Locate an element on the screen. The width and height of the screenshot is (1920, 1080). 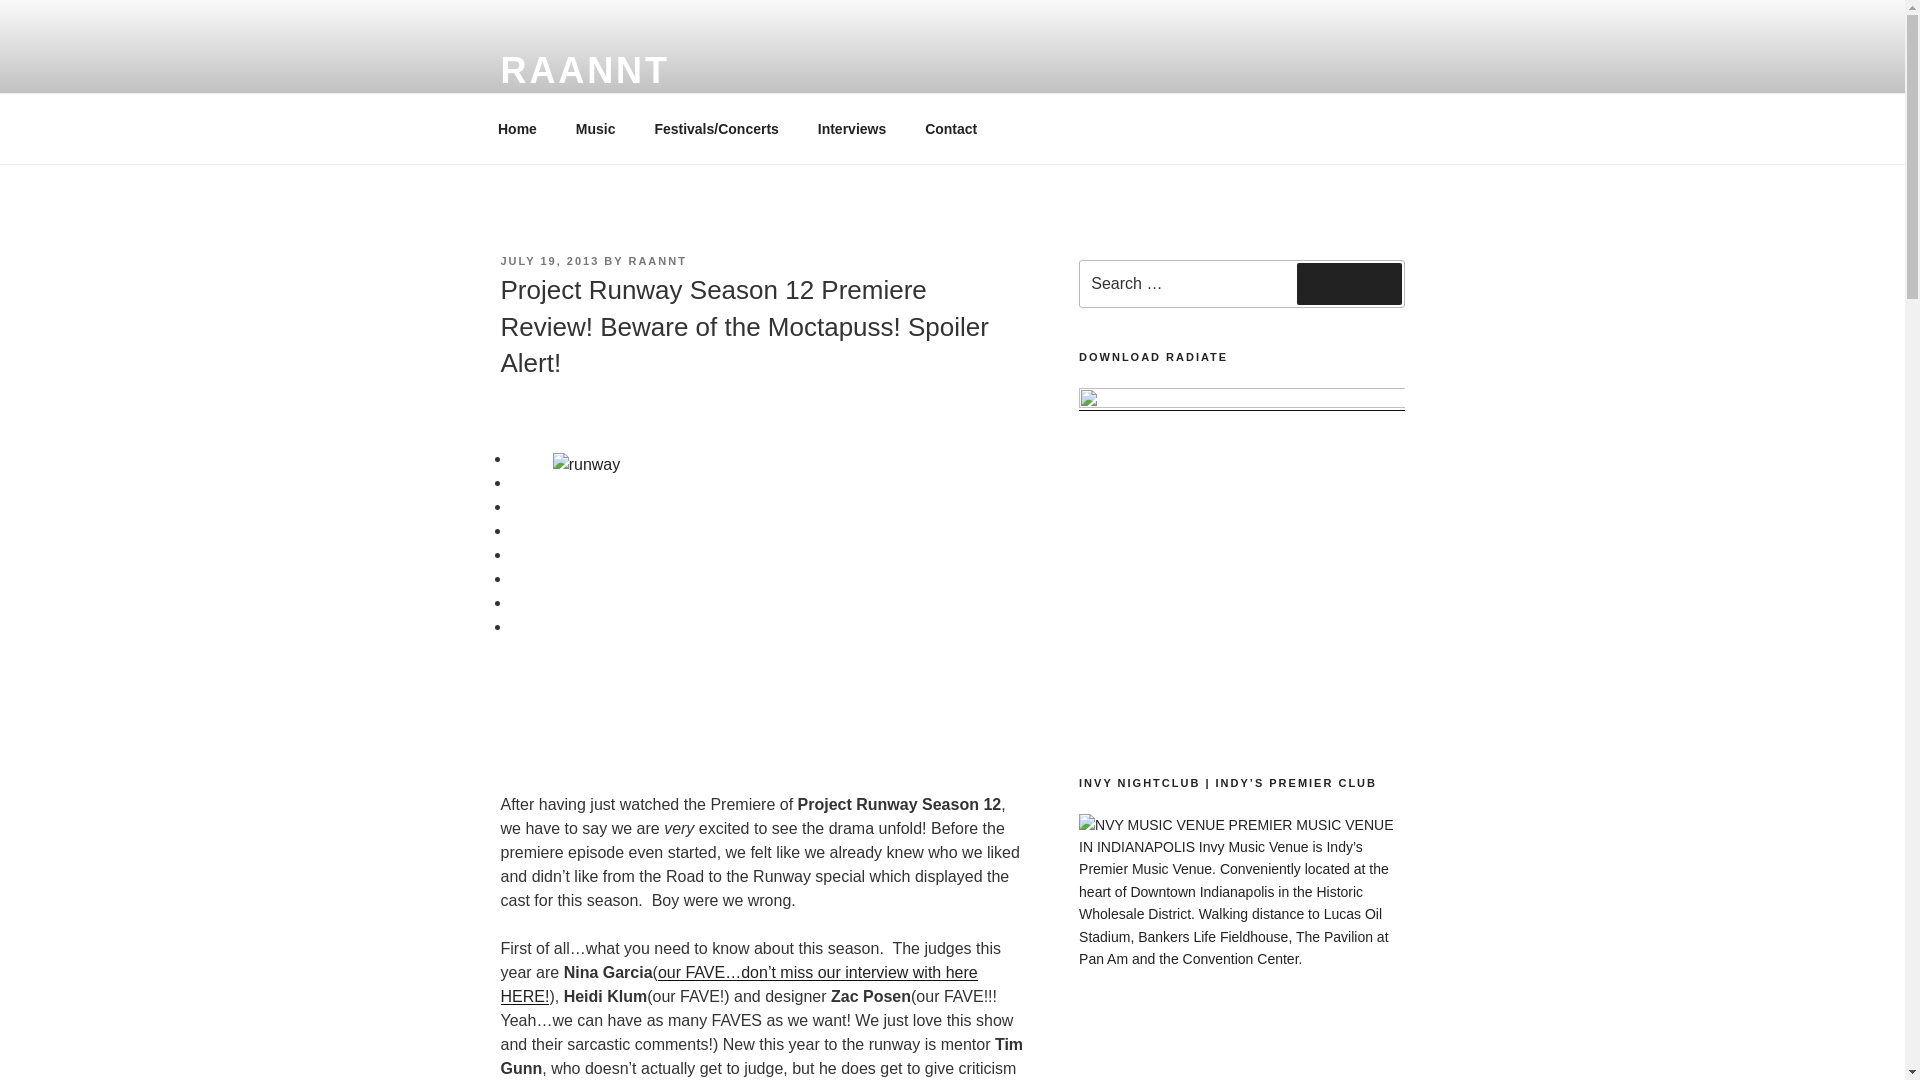
Contact is located at coordinates (951, 128).